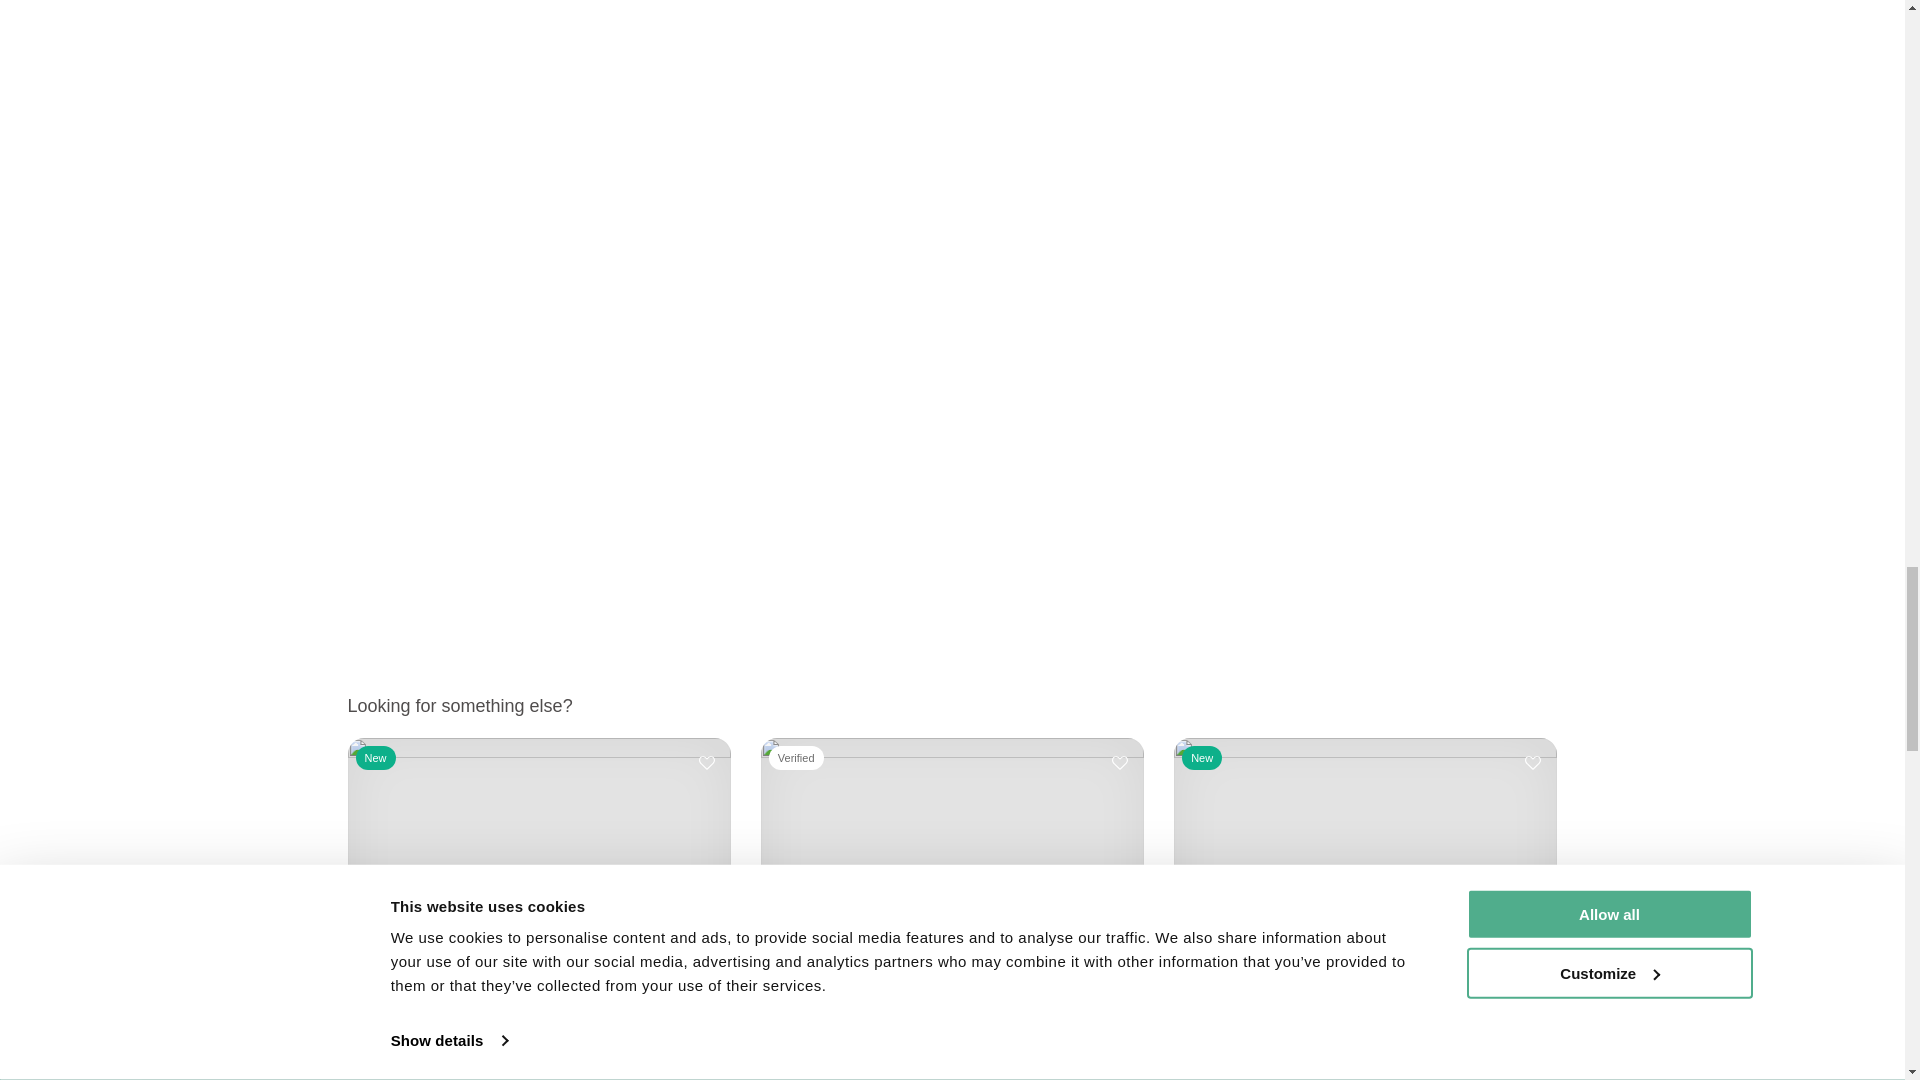 The image size is (1920, 1080). I want to click on Save, so click(1532, 762).